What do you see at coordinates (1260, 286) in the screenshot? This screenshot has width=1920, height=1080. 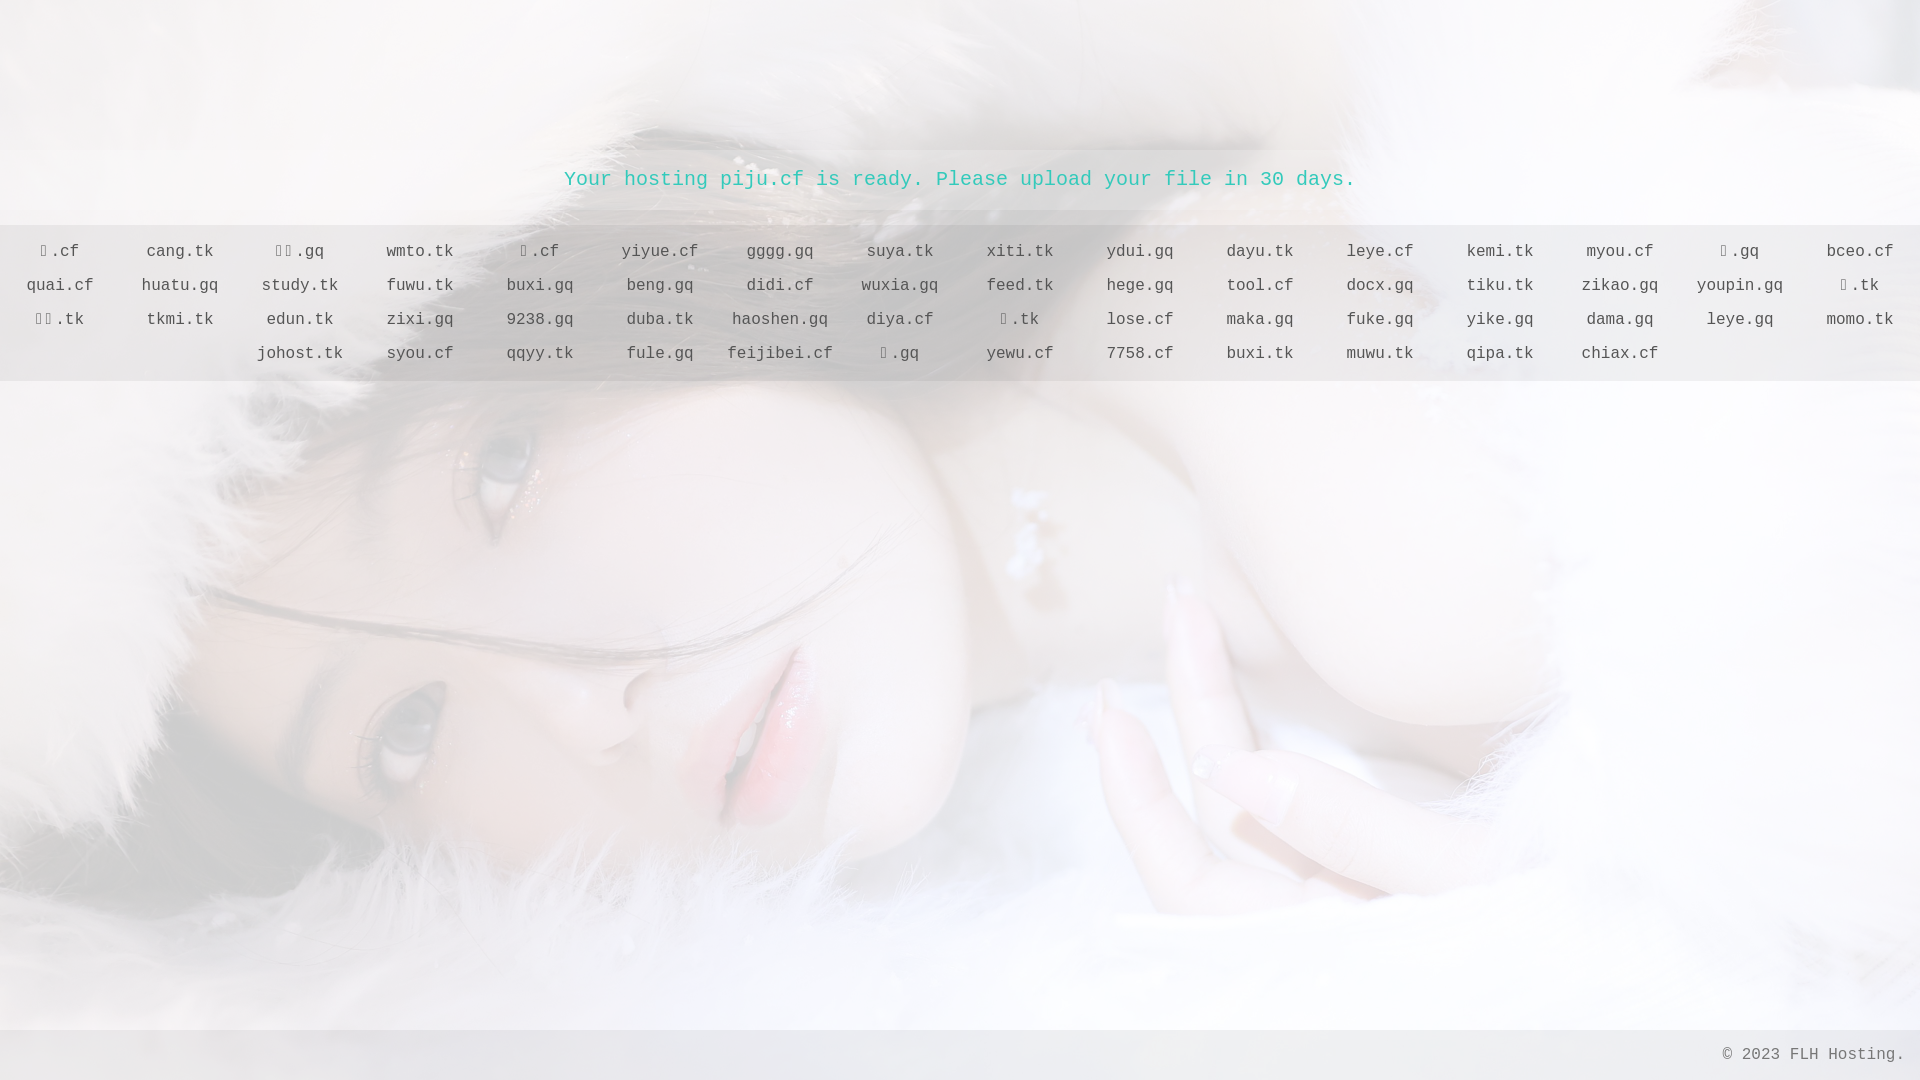 I see `tool.cf` at bounding box center [1260, 286].